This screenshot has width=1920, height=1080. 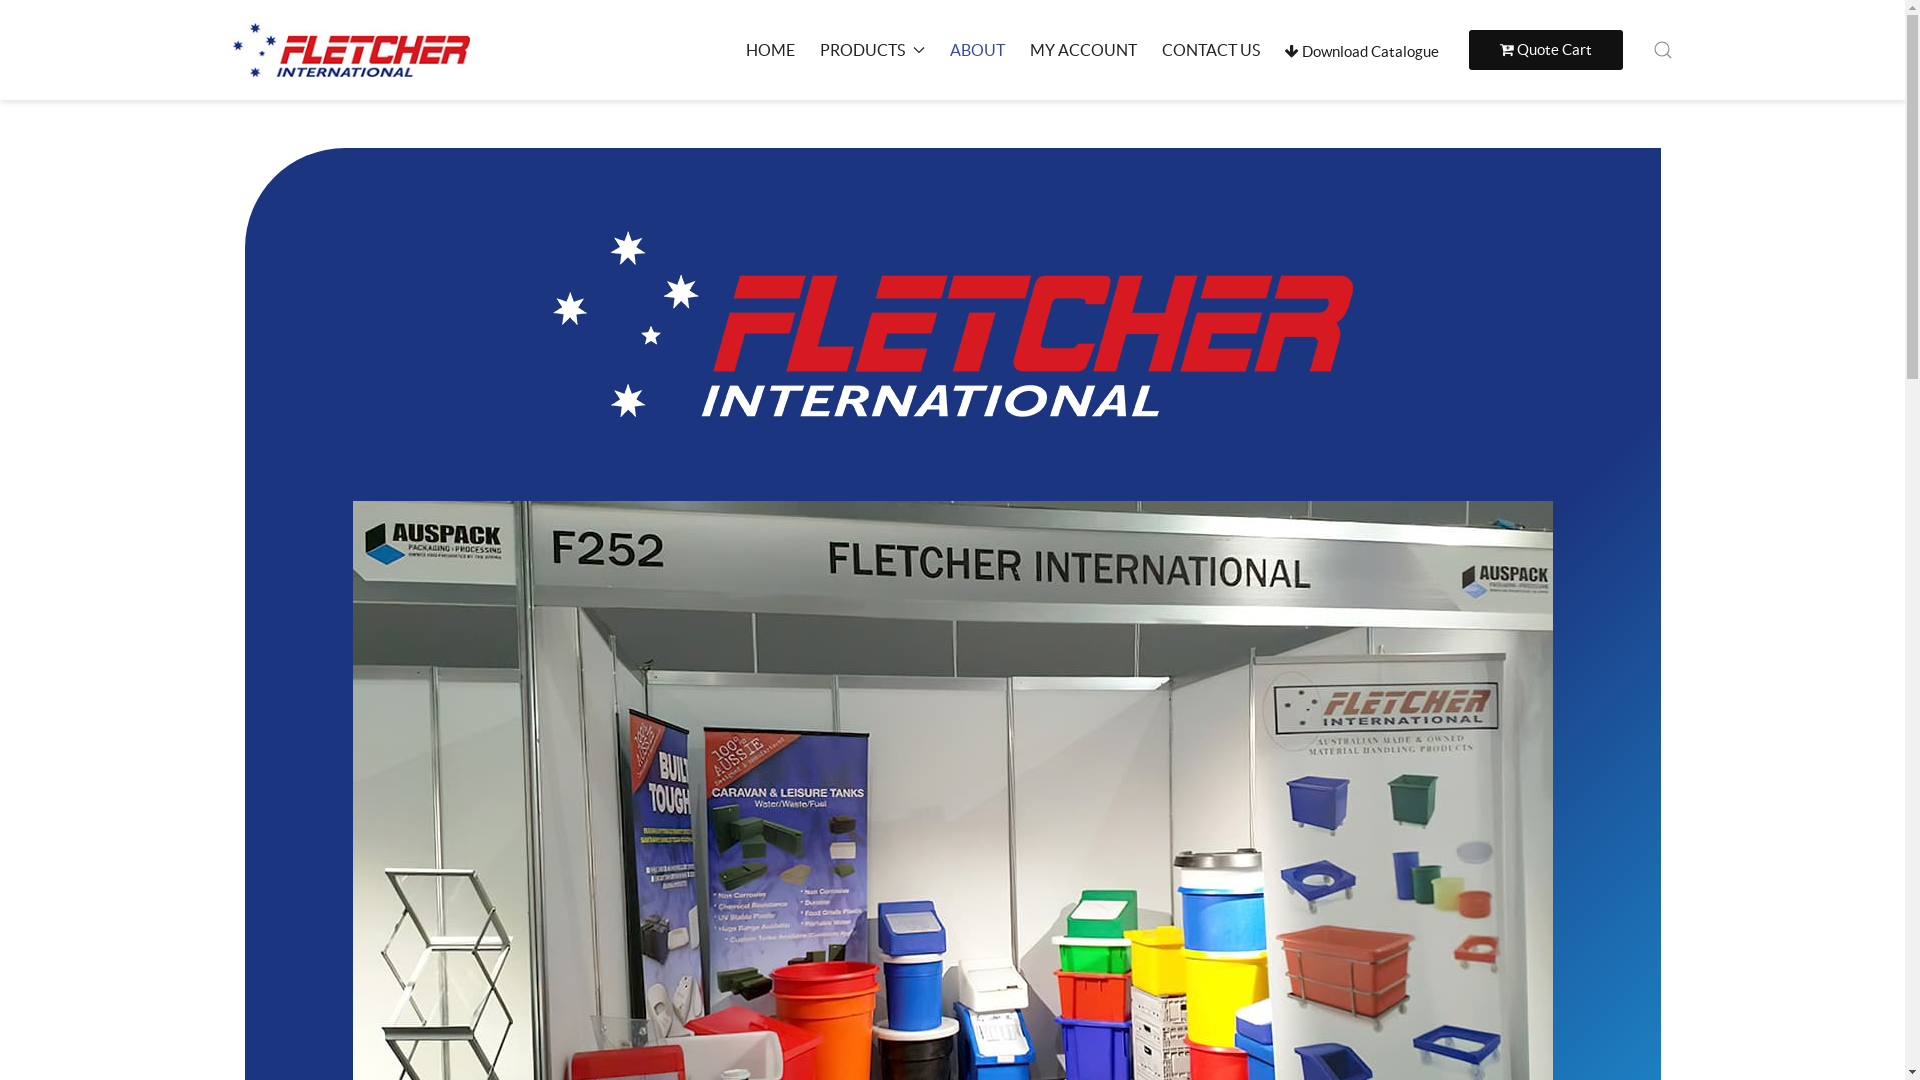 What do you see at coordinates (1361, 52) in the screenshot?
I see `Download Catalogue` at bounding box center [1361, 52].